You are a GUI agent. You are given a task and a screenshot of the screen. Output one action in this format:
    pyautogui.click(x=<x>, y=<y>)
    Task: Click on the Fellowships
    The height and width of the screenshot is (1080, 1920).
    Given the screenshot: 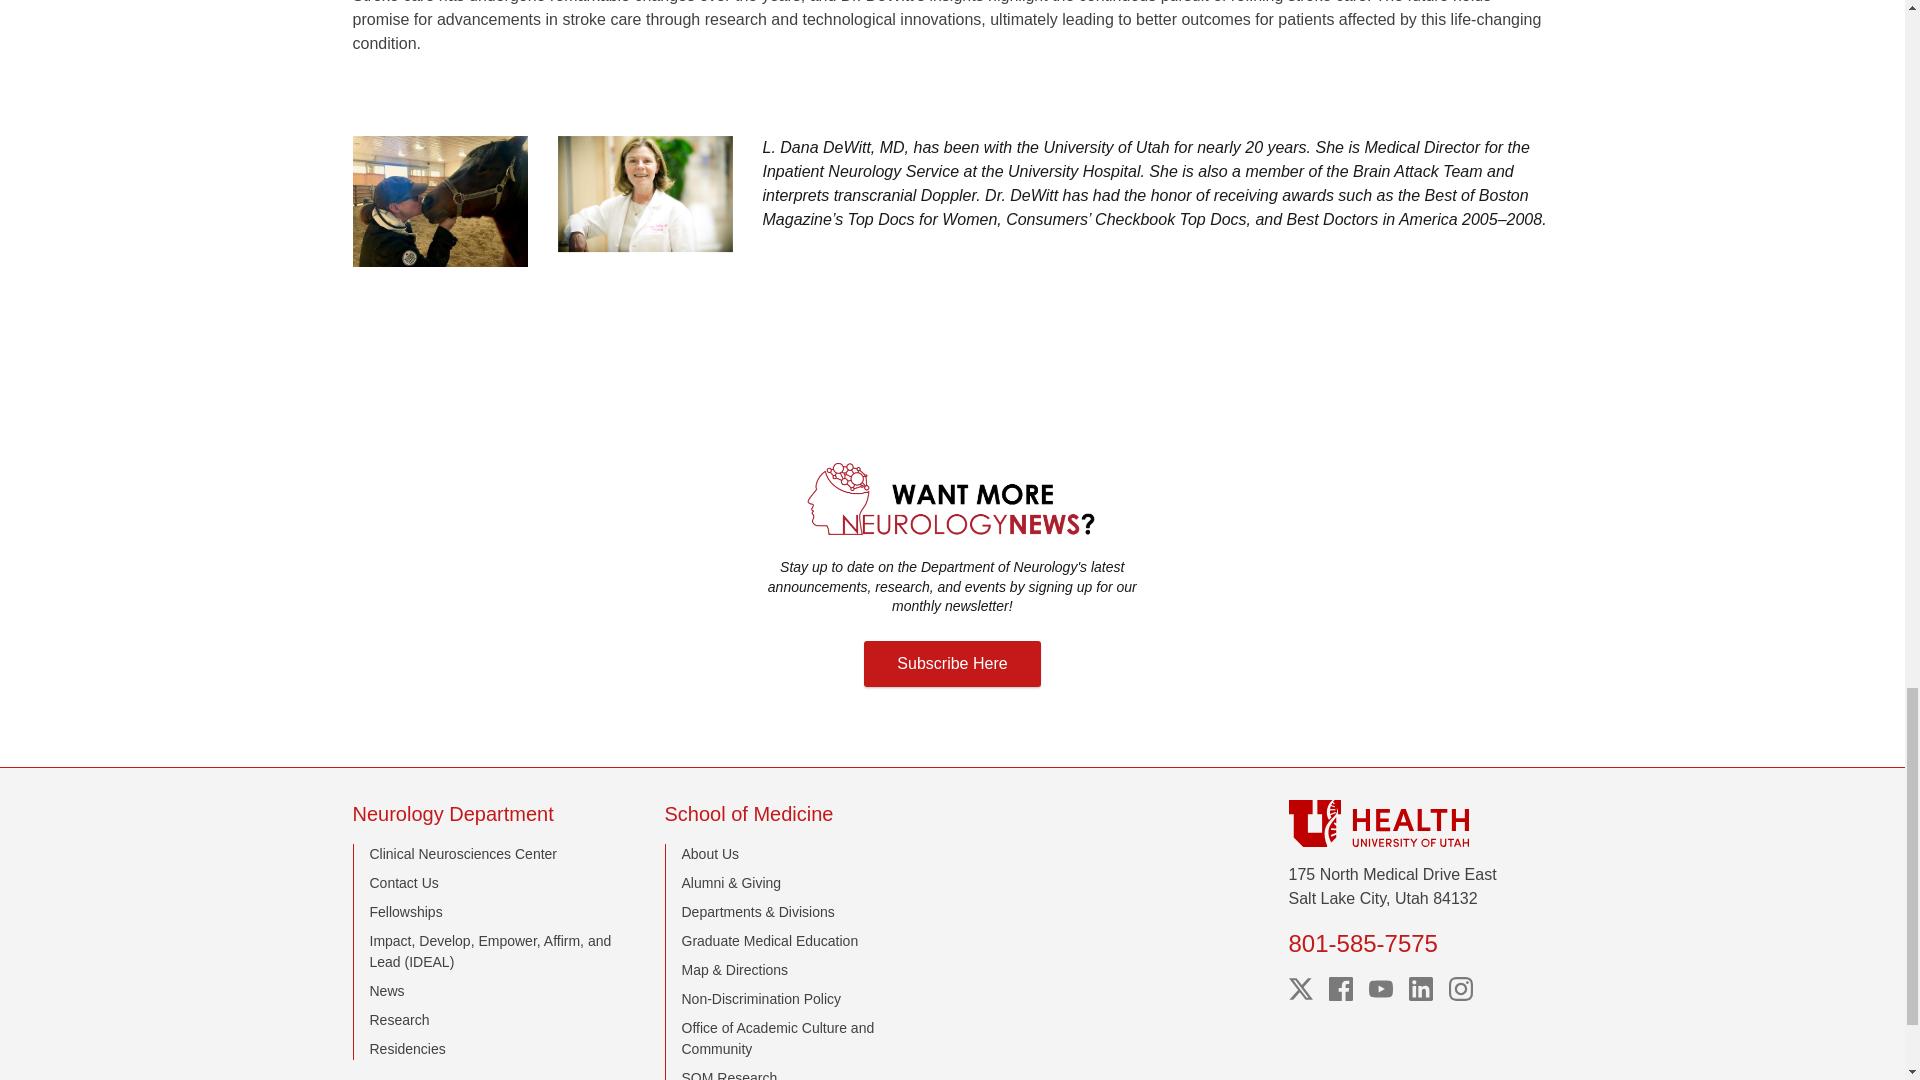 What is the action you would take?
    pyautogui.click(x=406, y=912)
    